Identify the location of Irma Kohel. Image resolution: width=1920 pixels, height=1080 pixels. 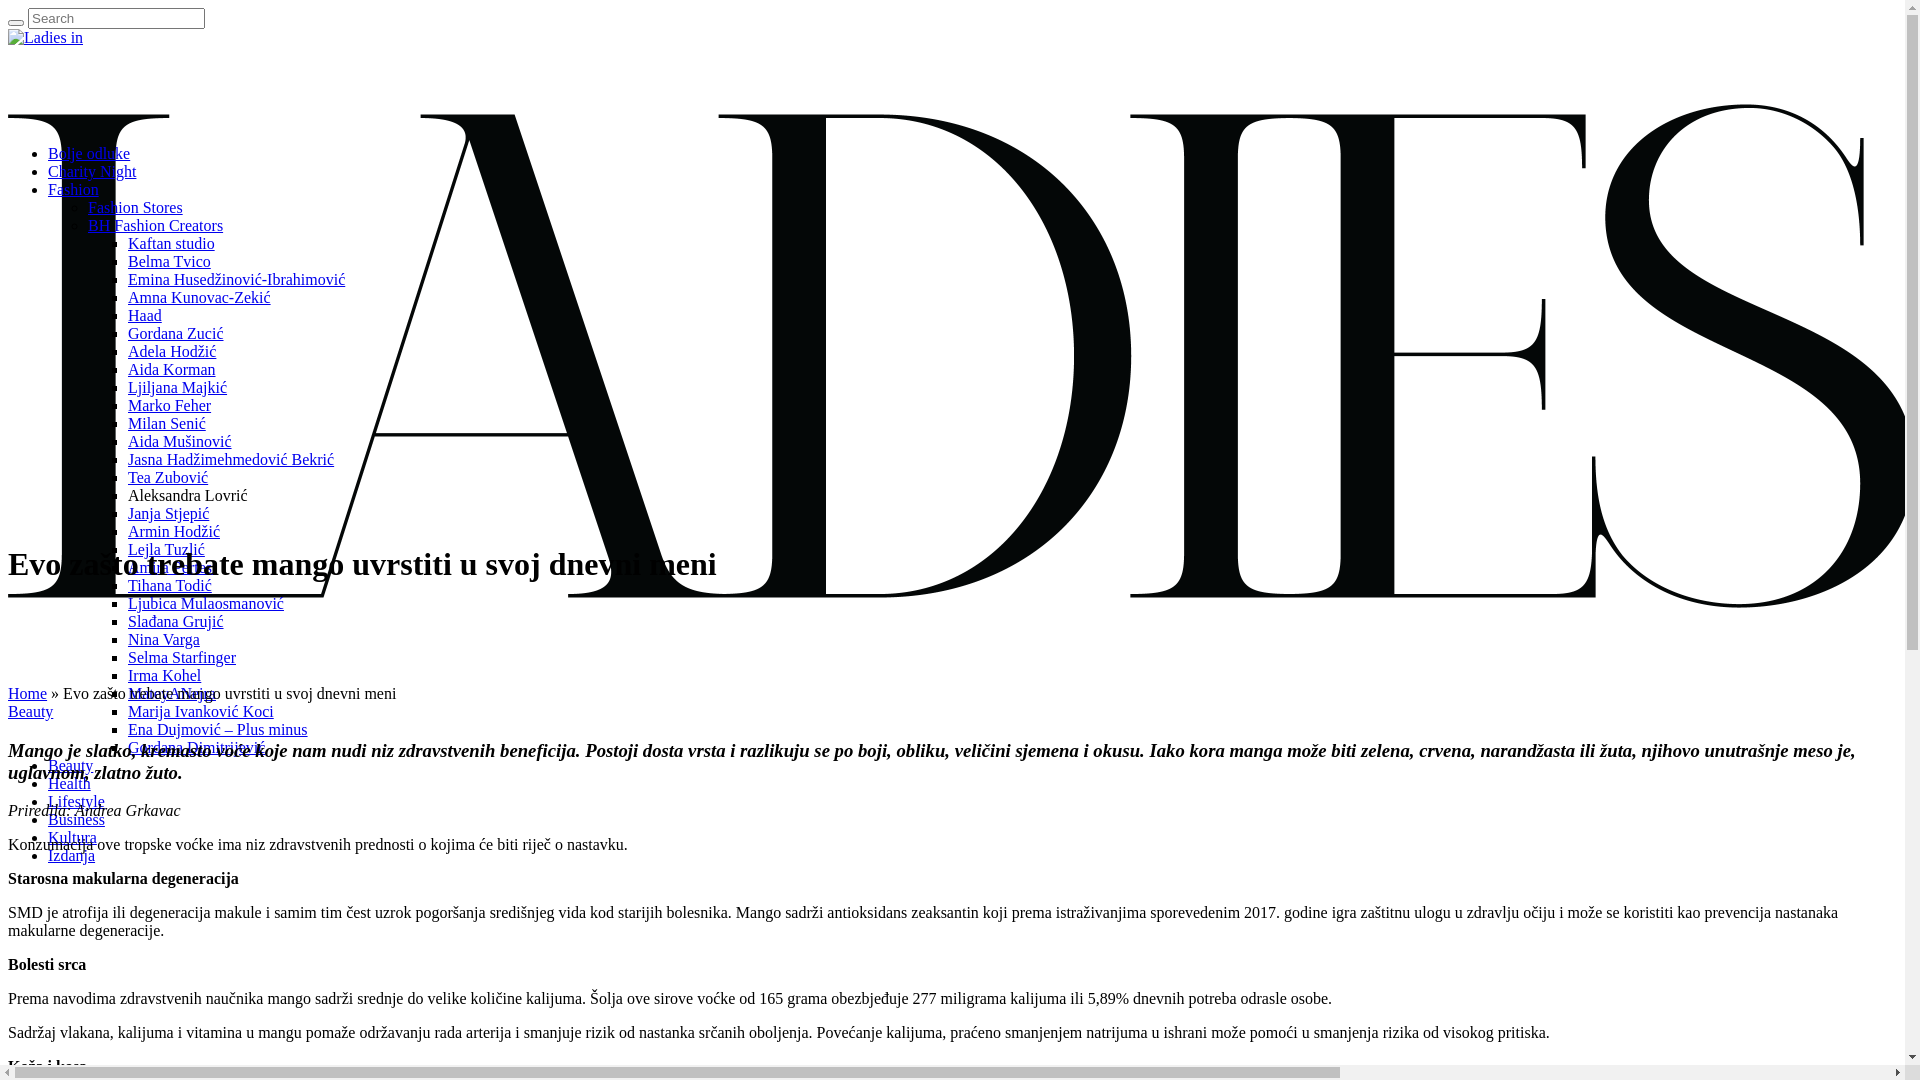
(164, 676).